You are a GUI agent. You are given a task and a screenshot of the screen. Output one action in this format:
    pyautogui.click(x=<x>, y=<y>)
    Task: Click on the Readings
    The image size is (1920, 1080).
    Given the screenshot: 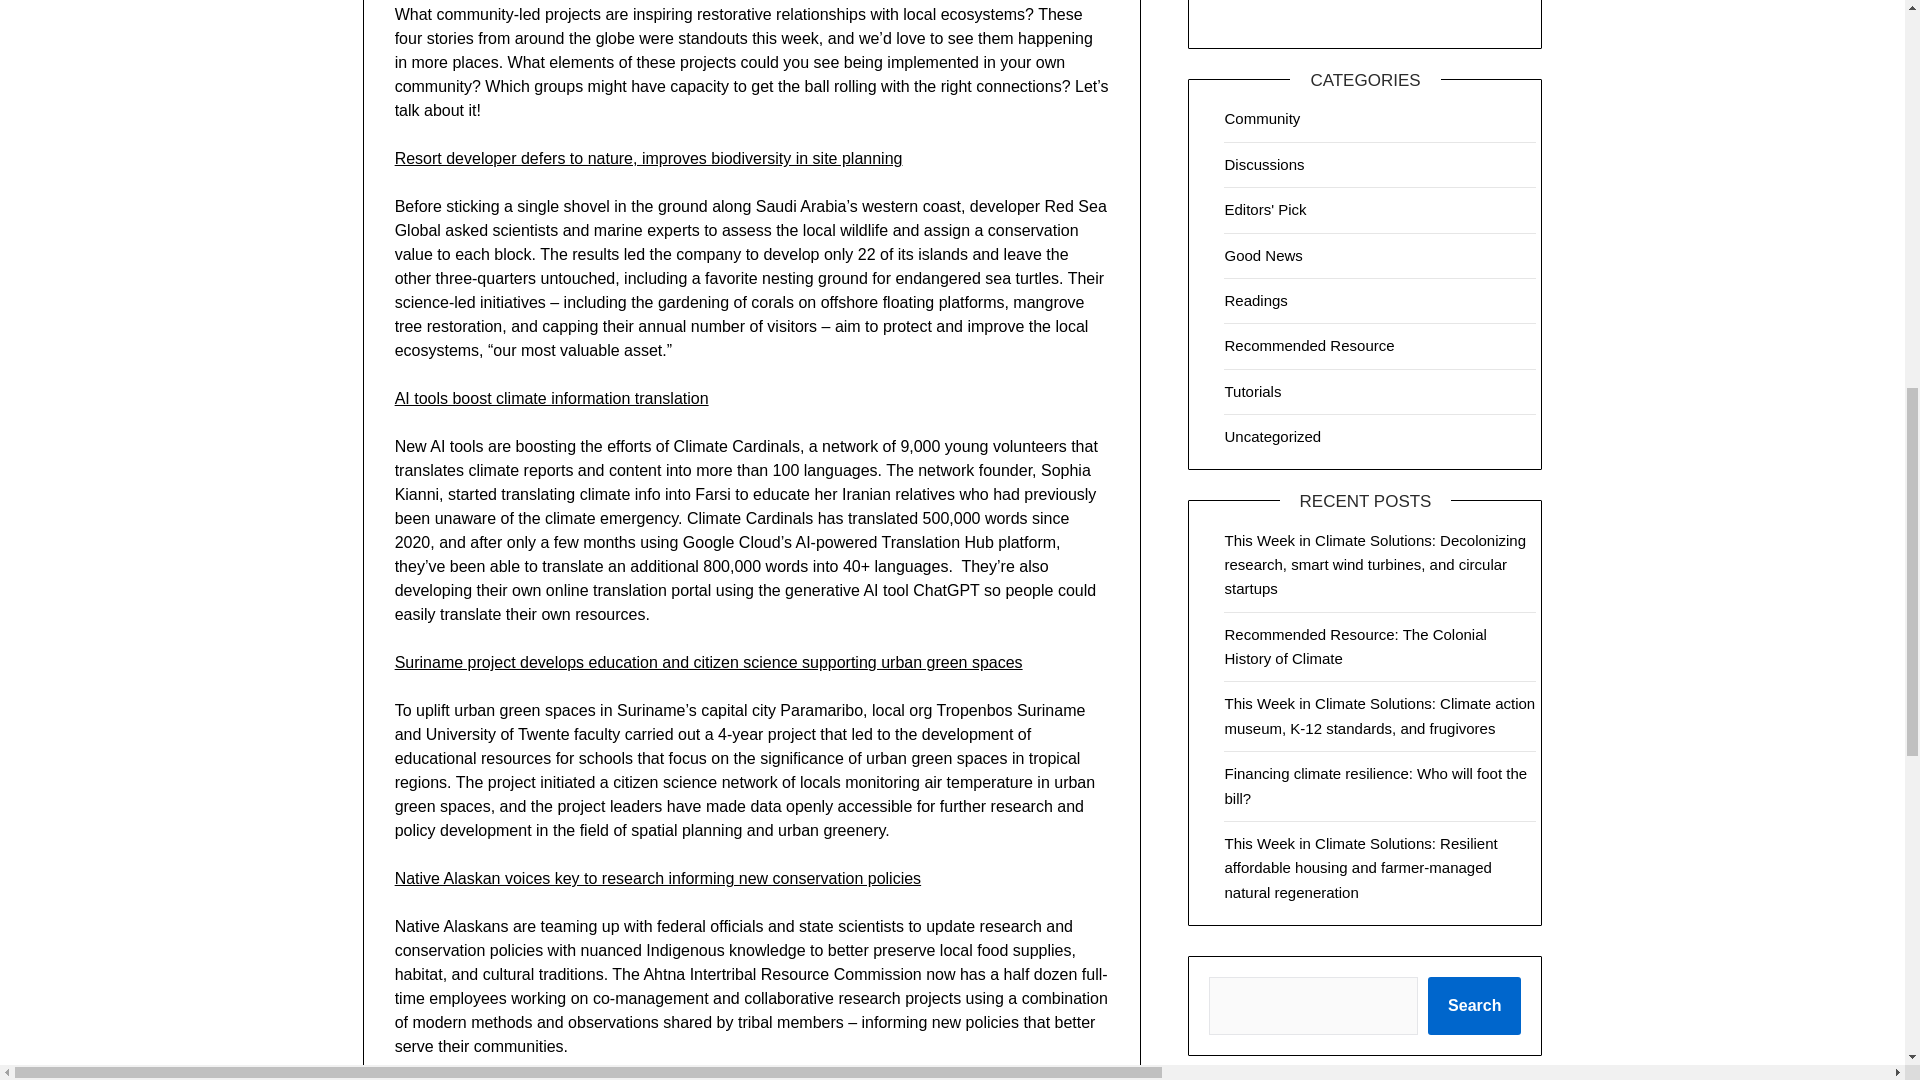 What is the action you would take?
    pyautogui.click(x=1255, y=300)
    